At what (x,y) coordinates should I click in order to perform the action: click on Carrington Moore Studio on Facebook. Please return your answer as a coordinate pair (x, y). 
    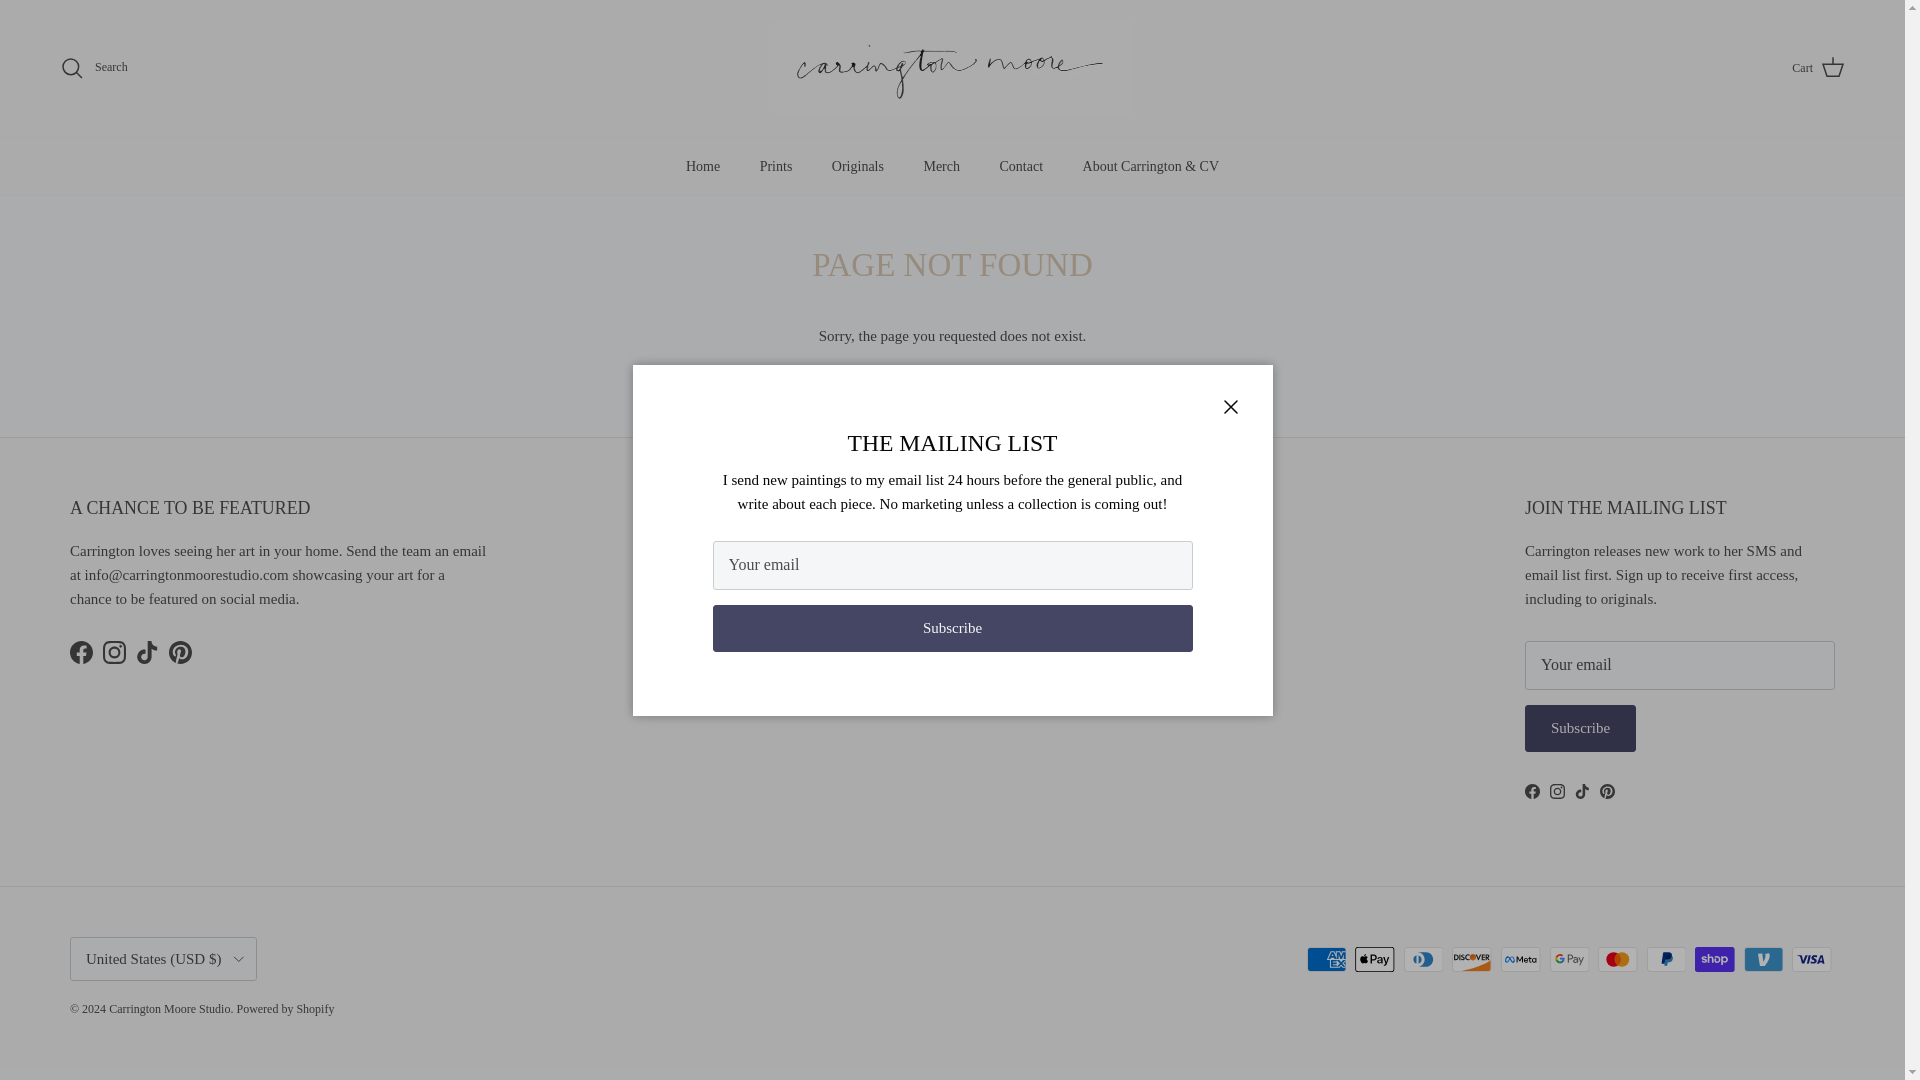
    Looking at the image, I should click on (1532, 792).